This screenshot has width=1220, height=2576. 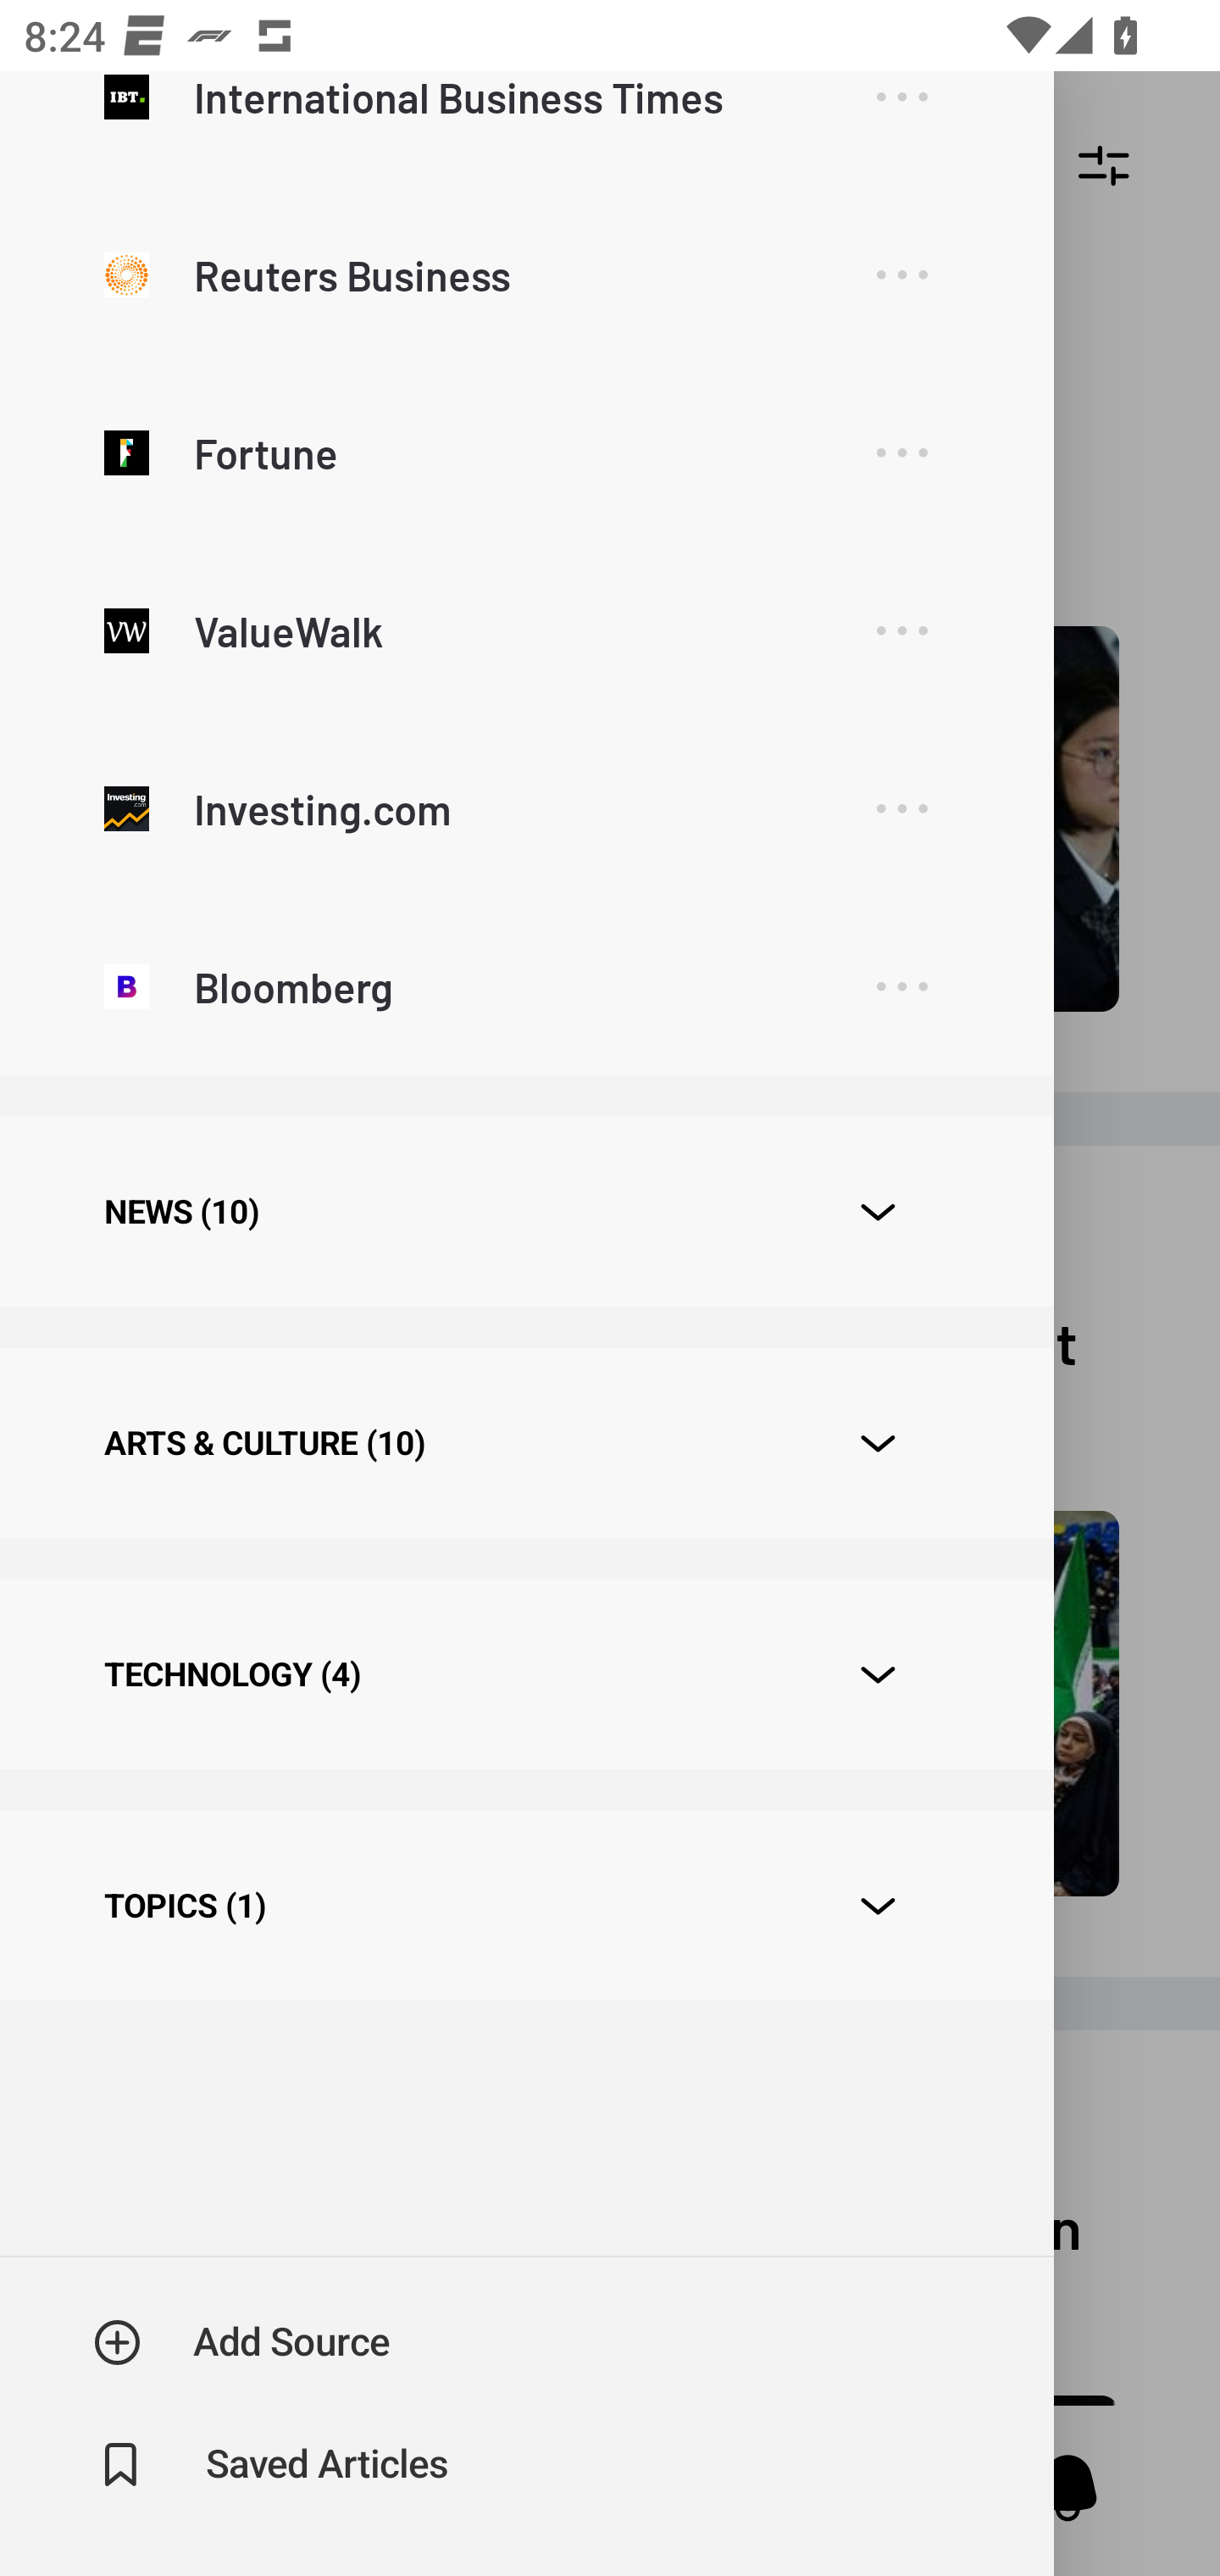 I want to click on Expand Button, so click(x=878, y=1675).